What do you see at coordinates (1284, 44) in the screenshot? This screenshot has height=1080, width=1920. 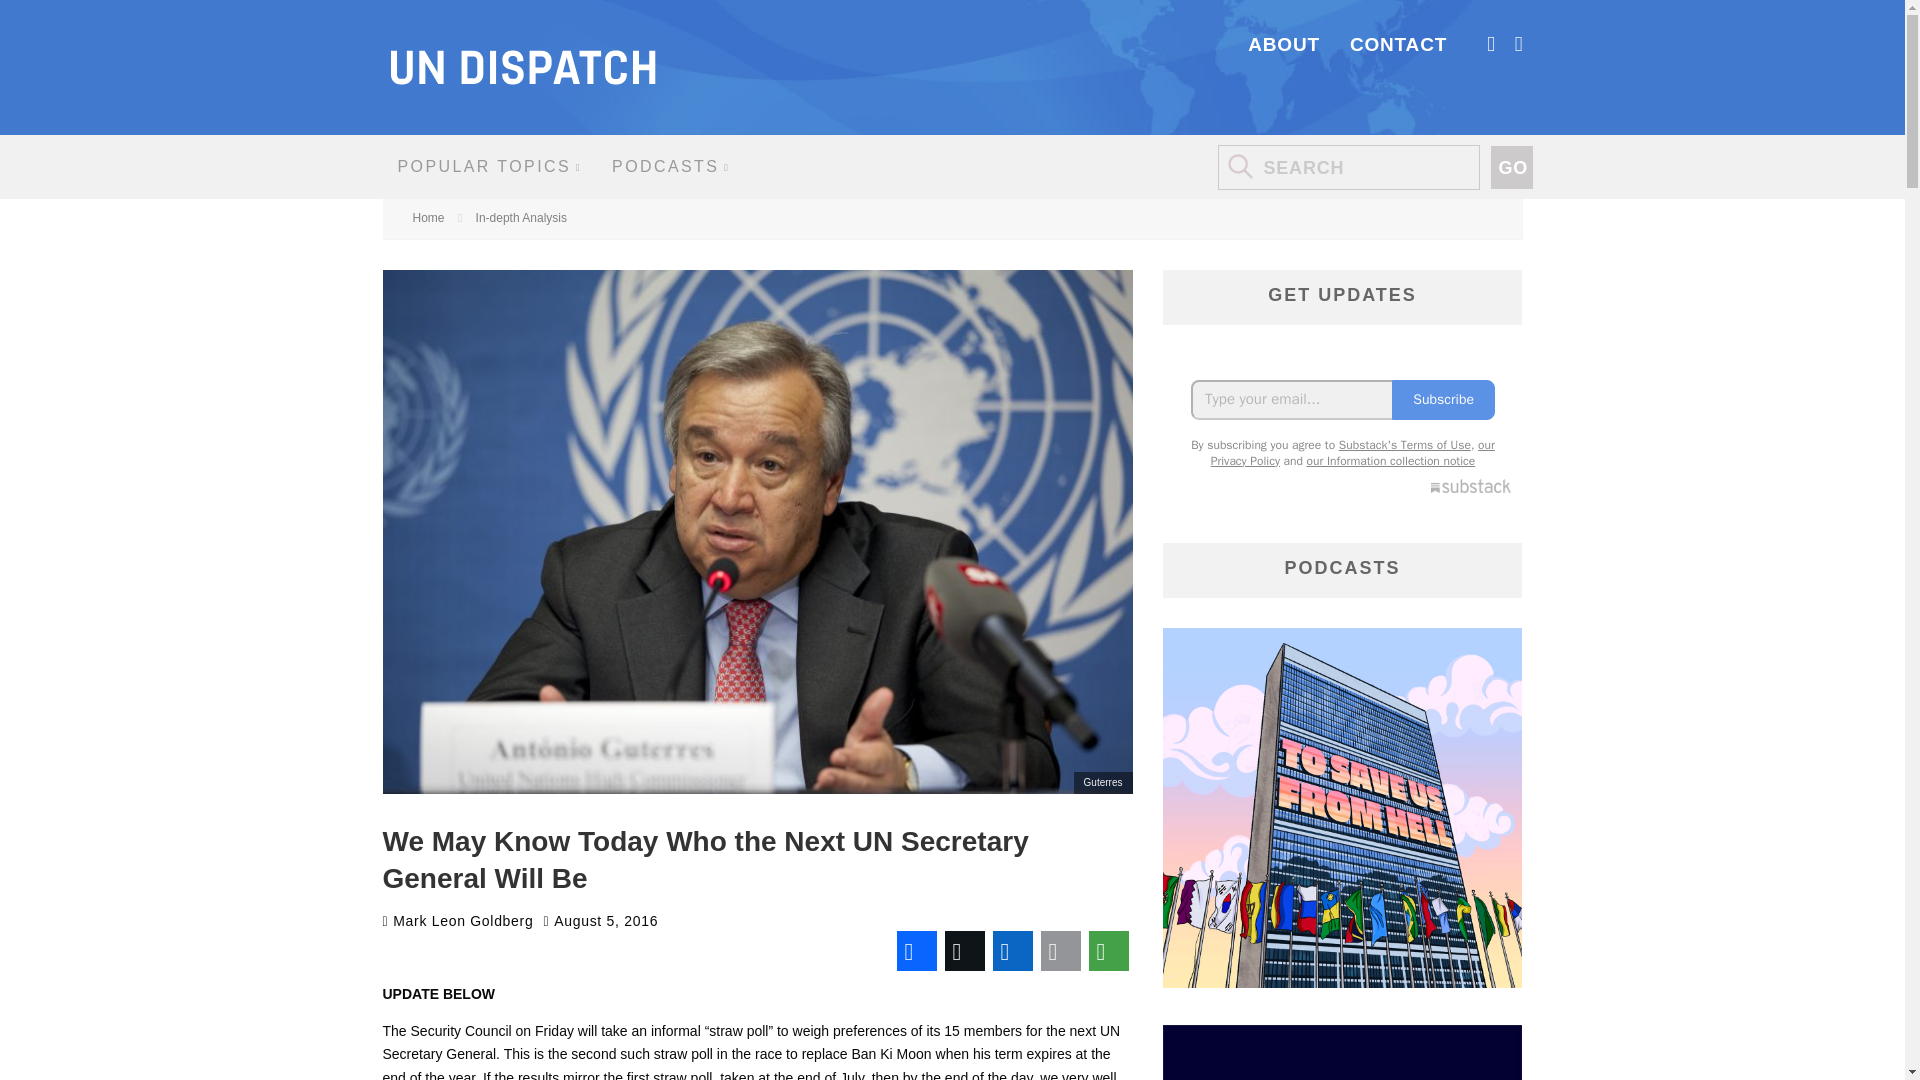 I see `ABOUT` at bounding box center [1284, 44].